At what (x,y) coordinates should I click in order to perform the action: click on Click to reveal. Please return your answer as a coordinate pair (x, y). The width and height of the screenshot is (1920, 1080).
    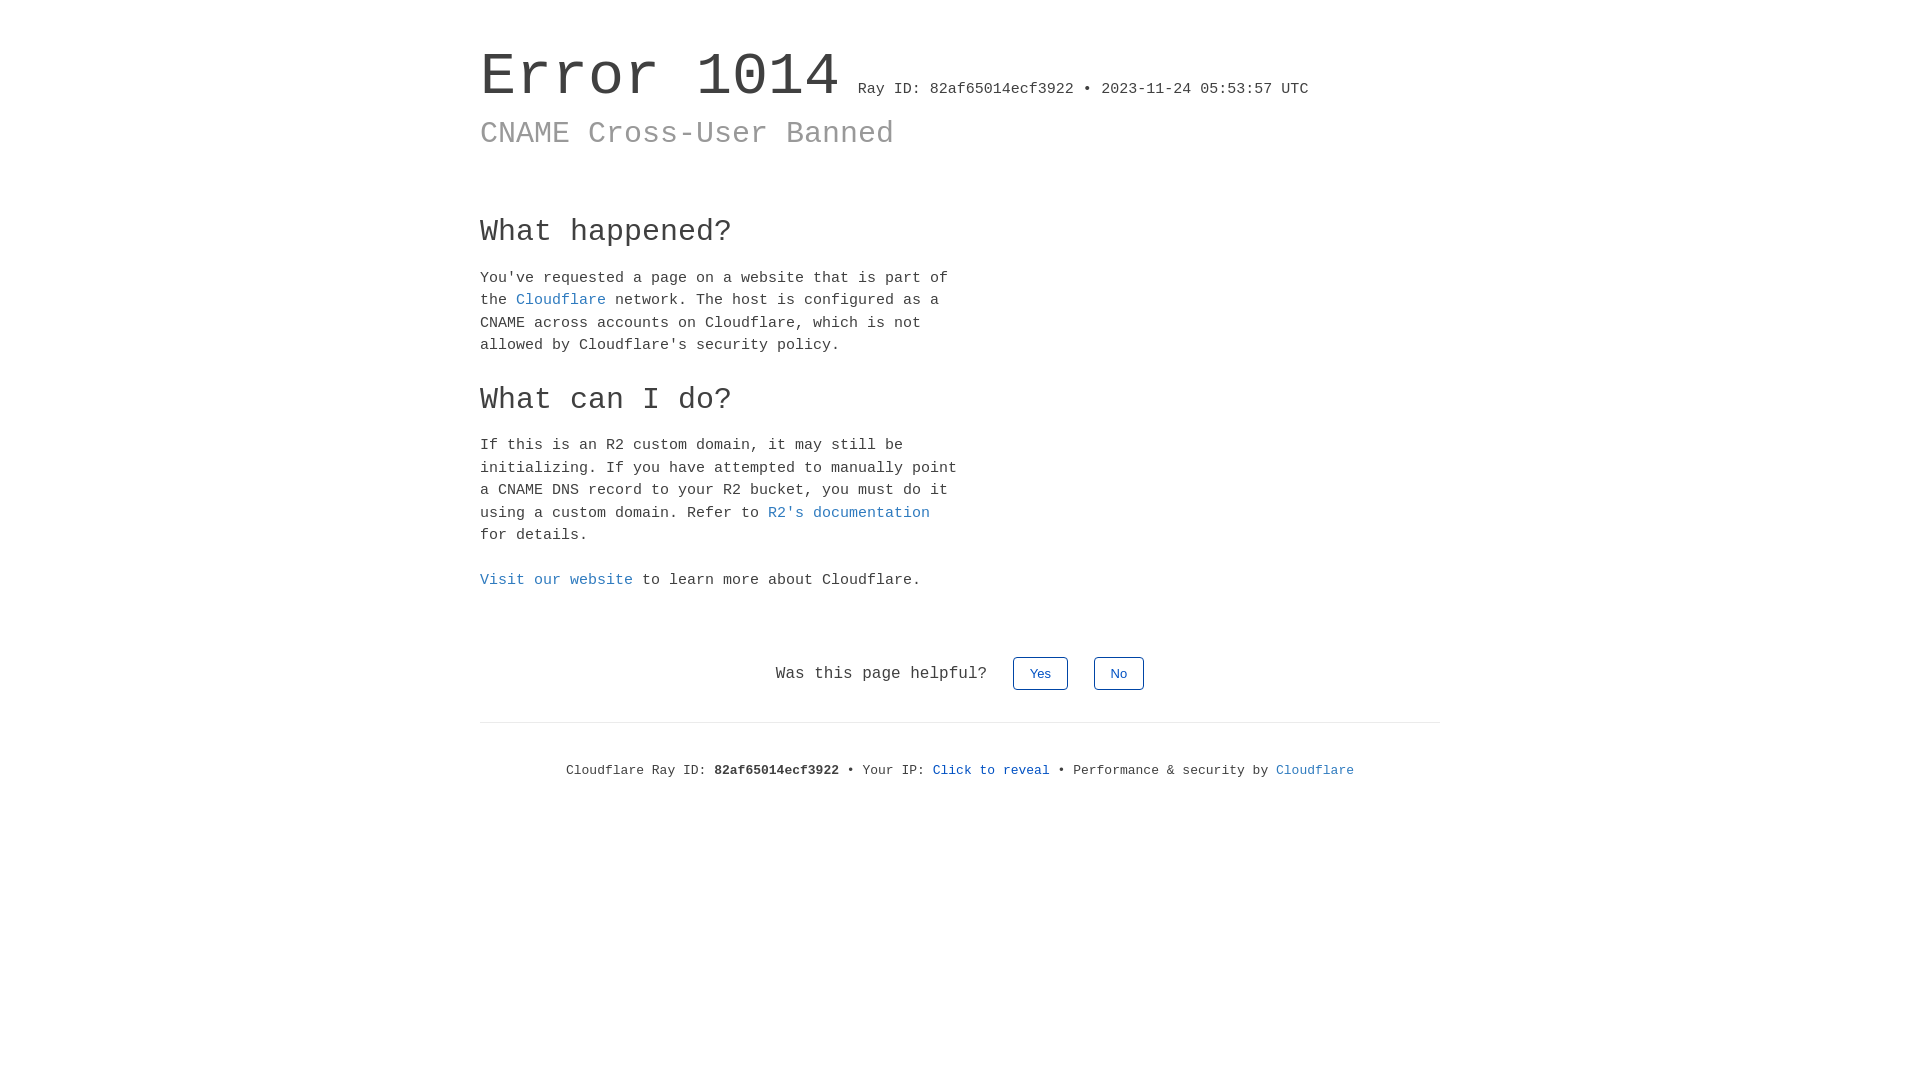
    Looking at the image, I should click on (992, 770).